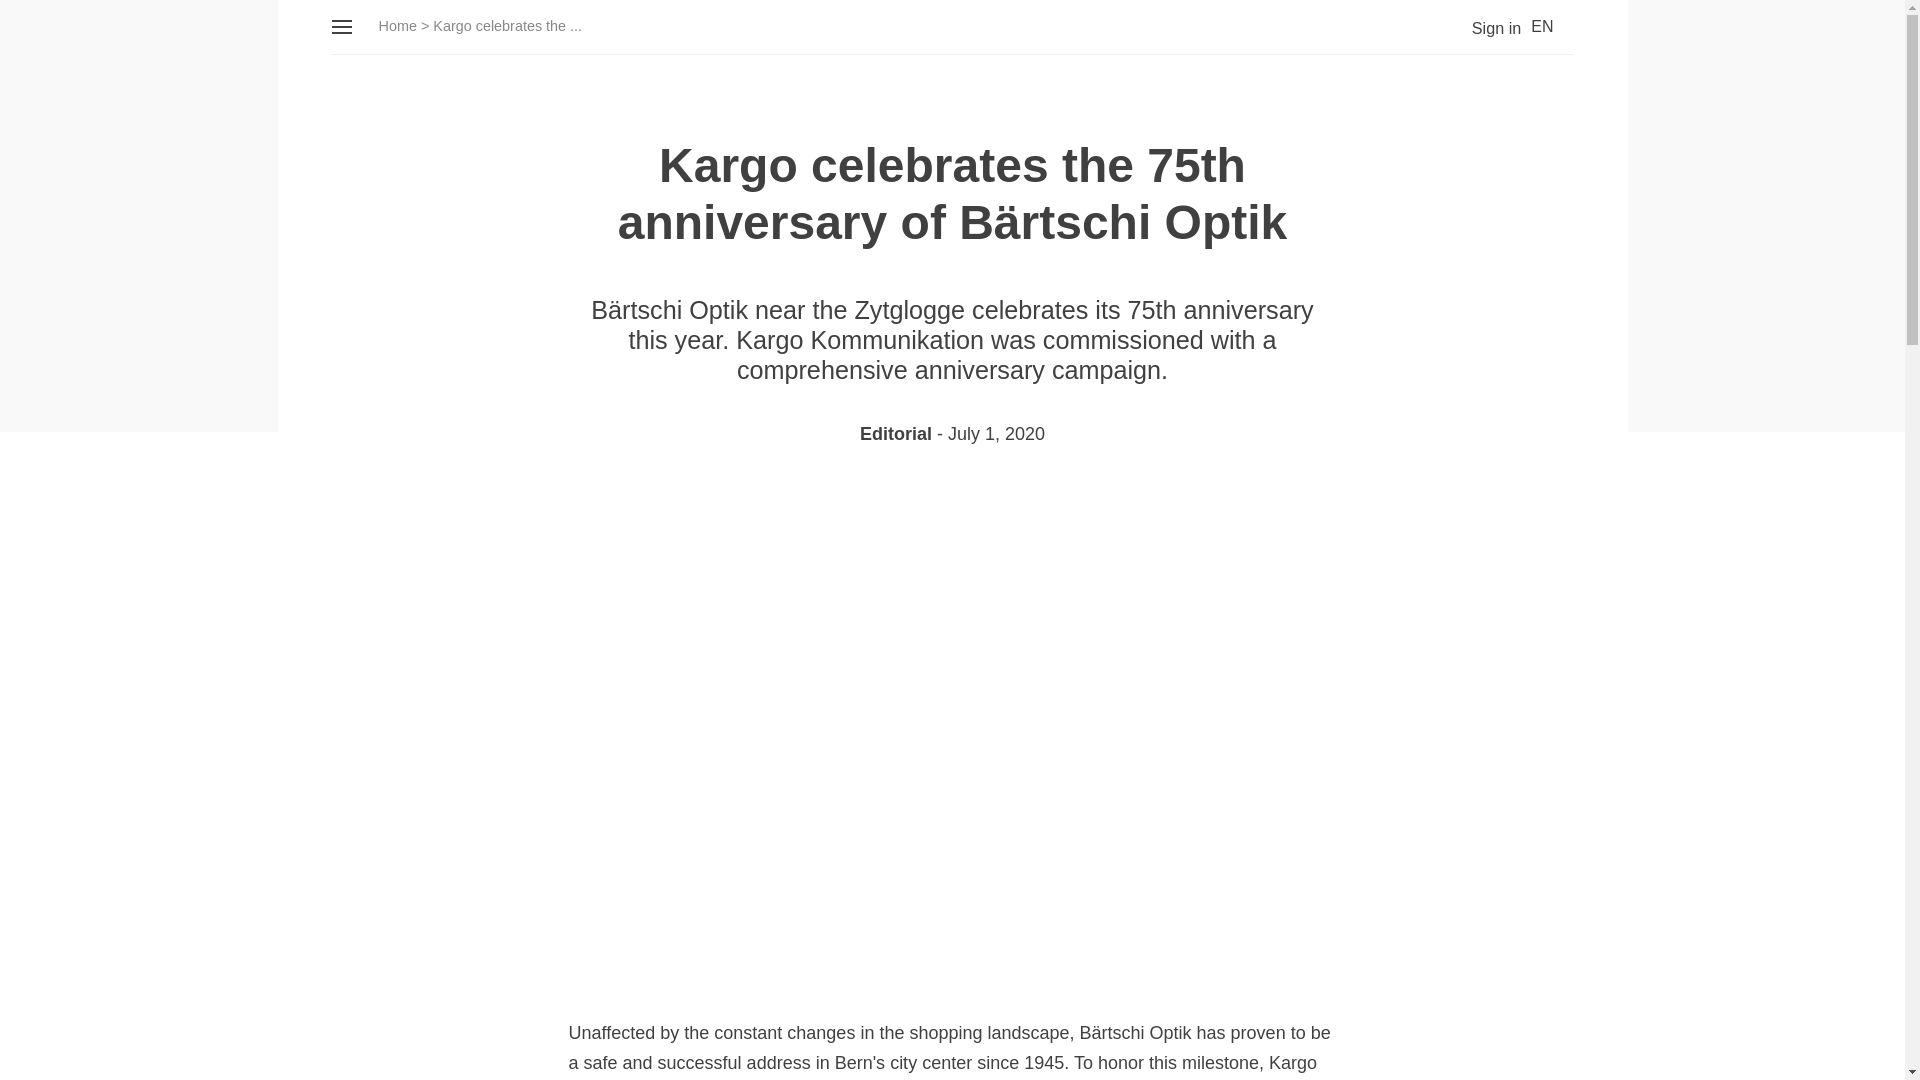 The height and width of the screenshot is (1080, 1920). I want to click on Share by Email, so click(1024, 506).